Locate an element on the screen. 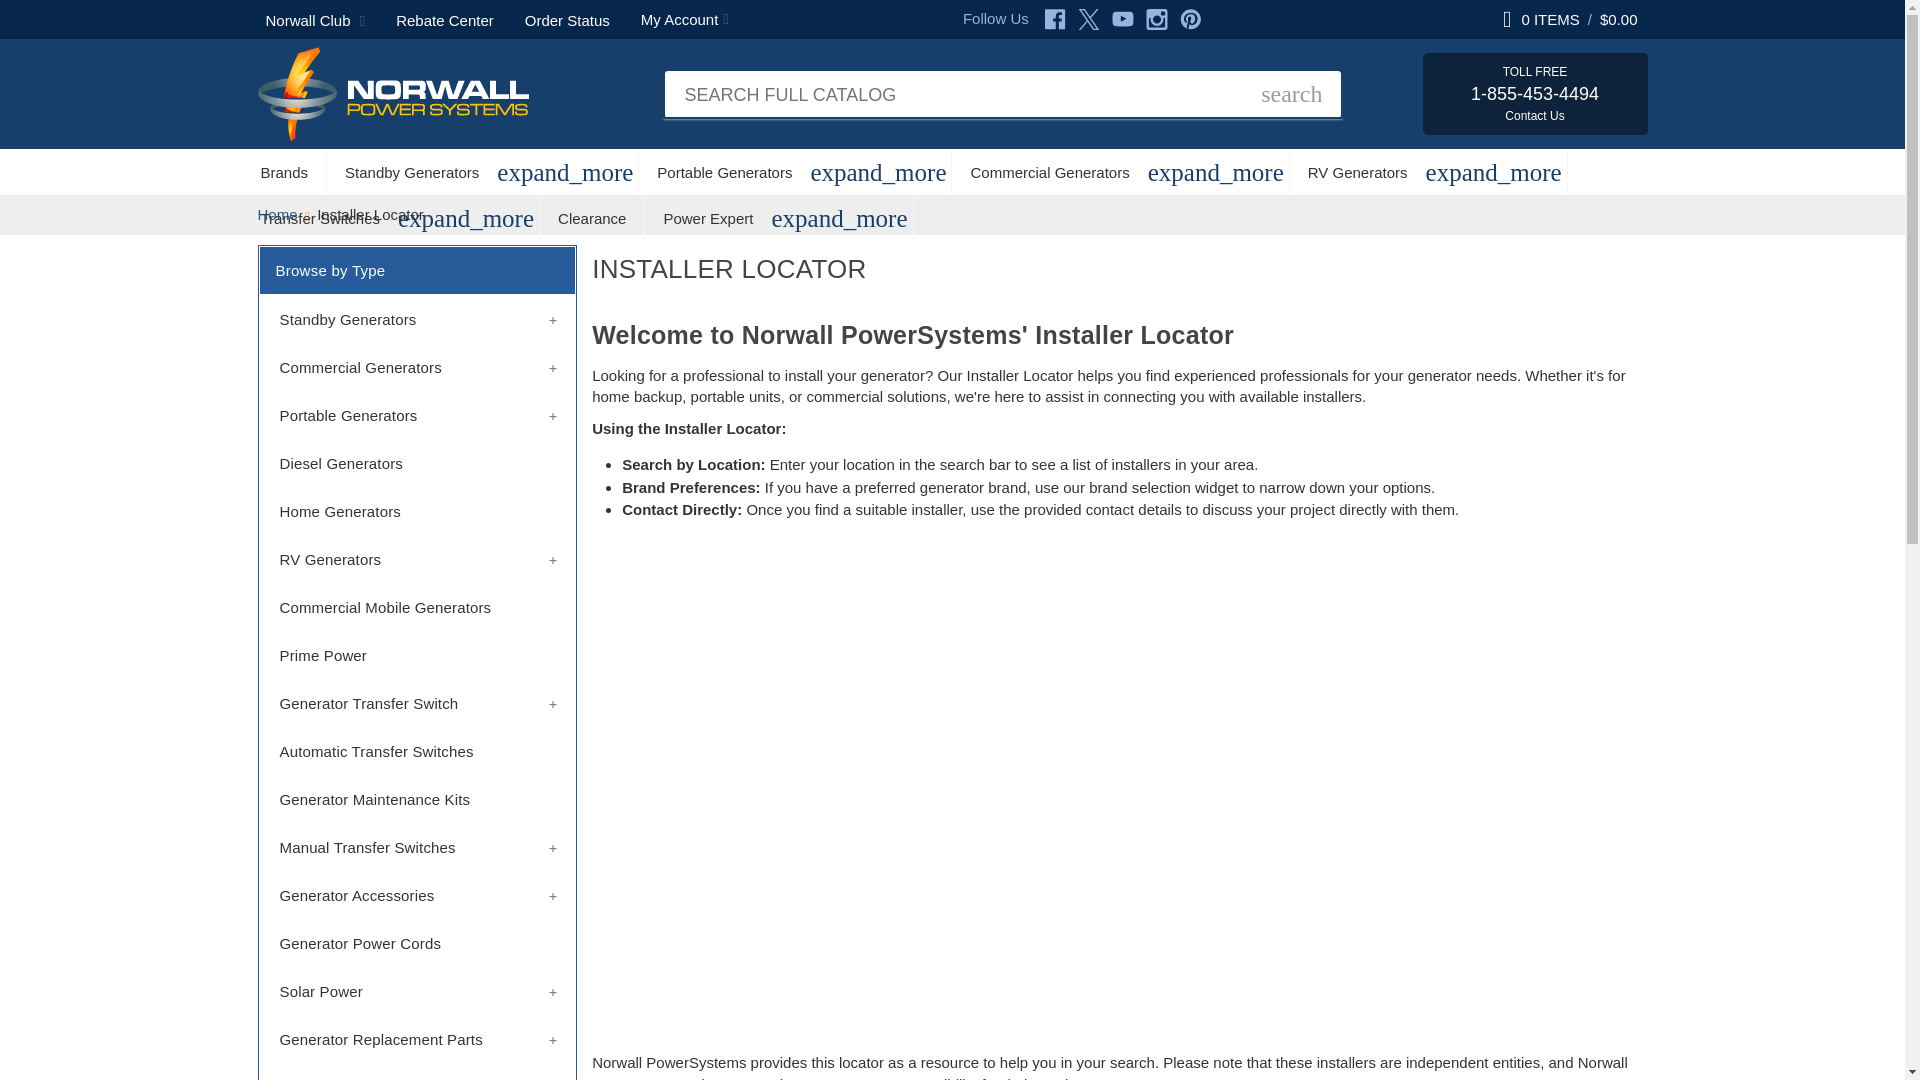 This screenshot has width=1920, height=1080. Call Norwall PowerSystems Toll Free at 1-855-453-4494 is located at coordinates (1534, 94).